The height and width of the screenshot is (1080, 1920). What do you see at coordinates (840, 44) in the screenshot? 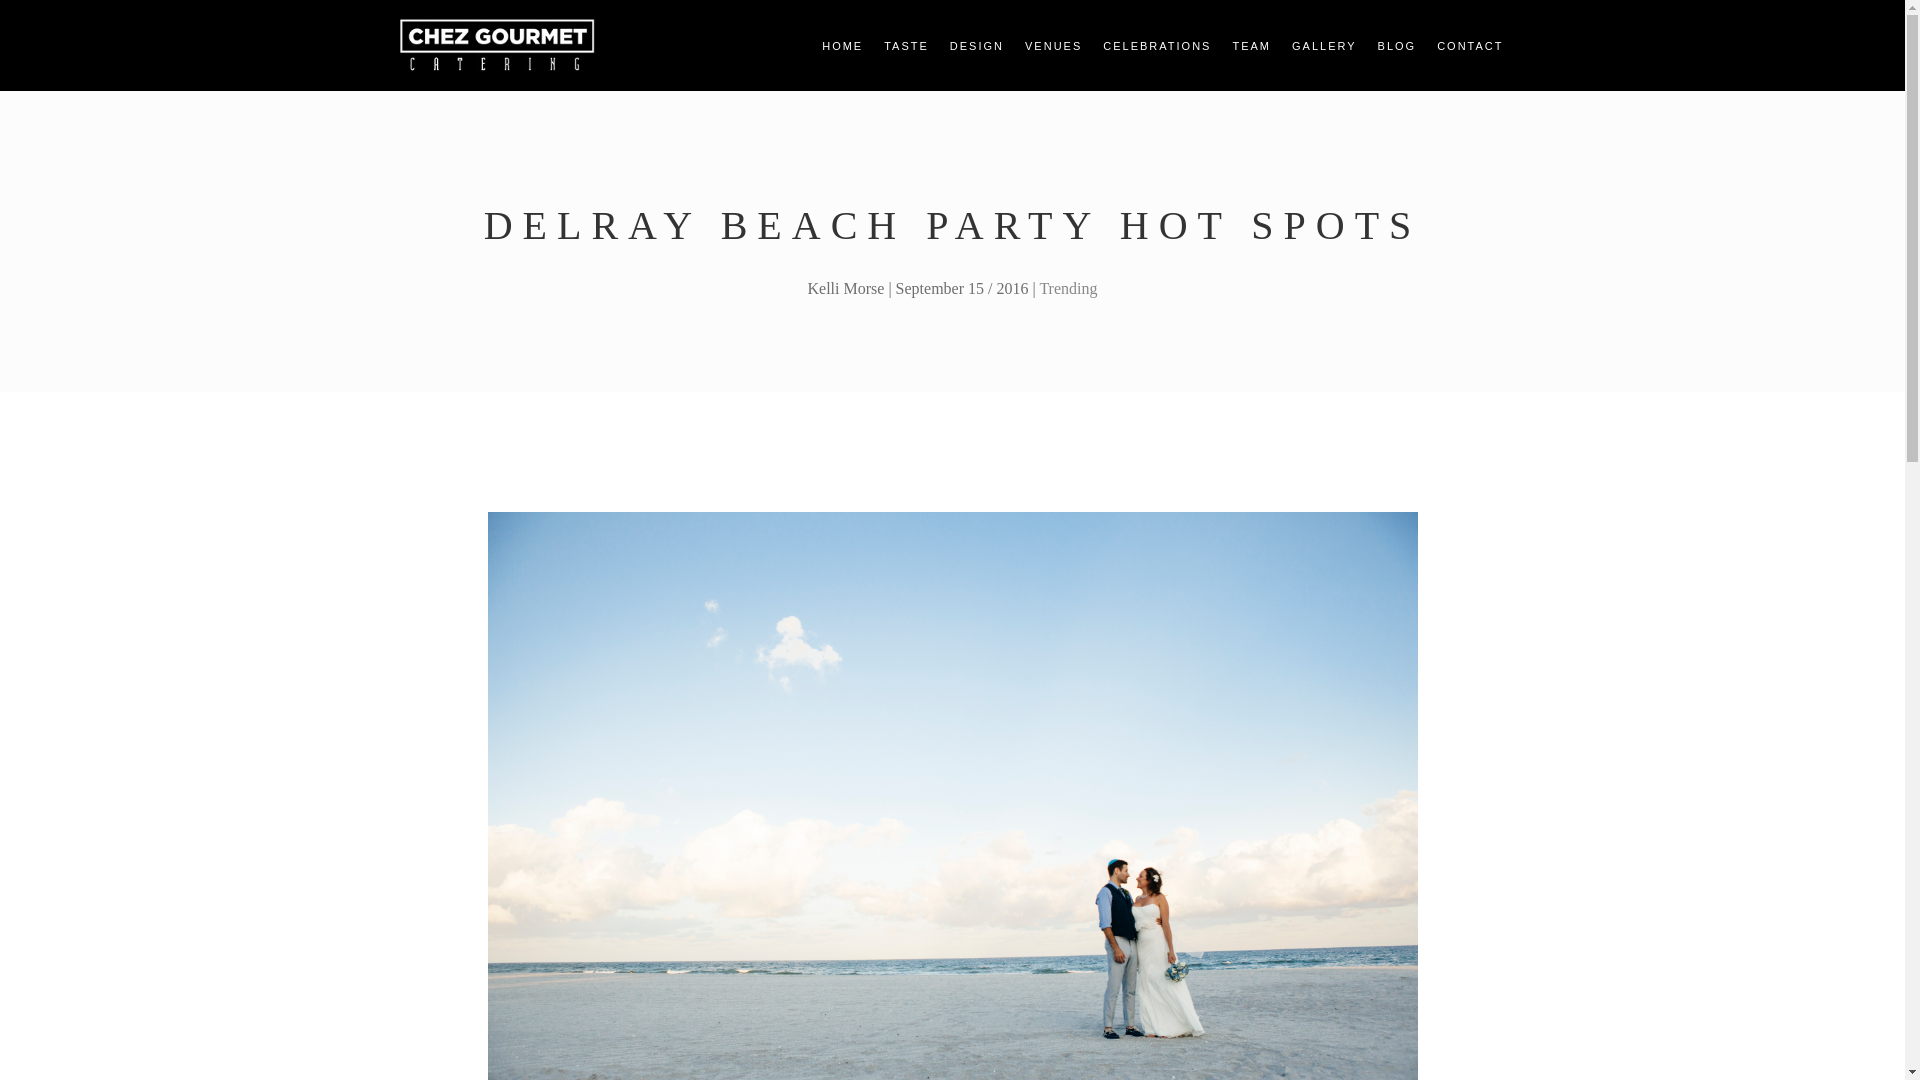
I see `HOME` at bounding box center [840, 44].